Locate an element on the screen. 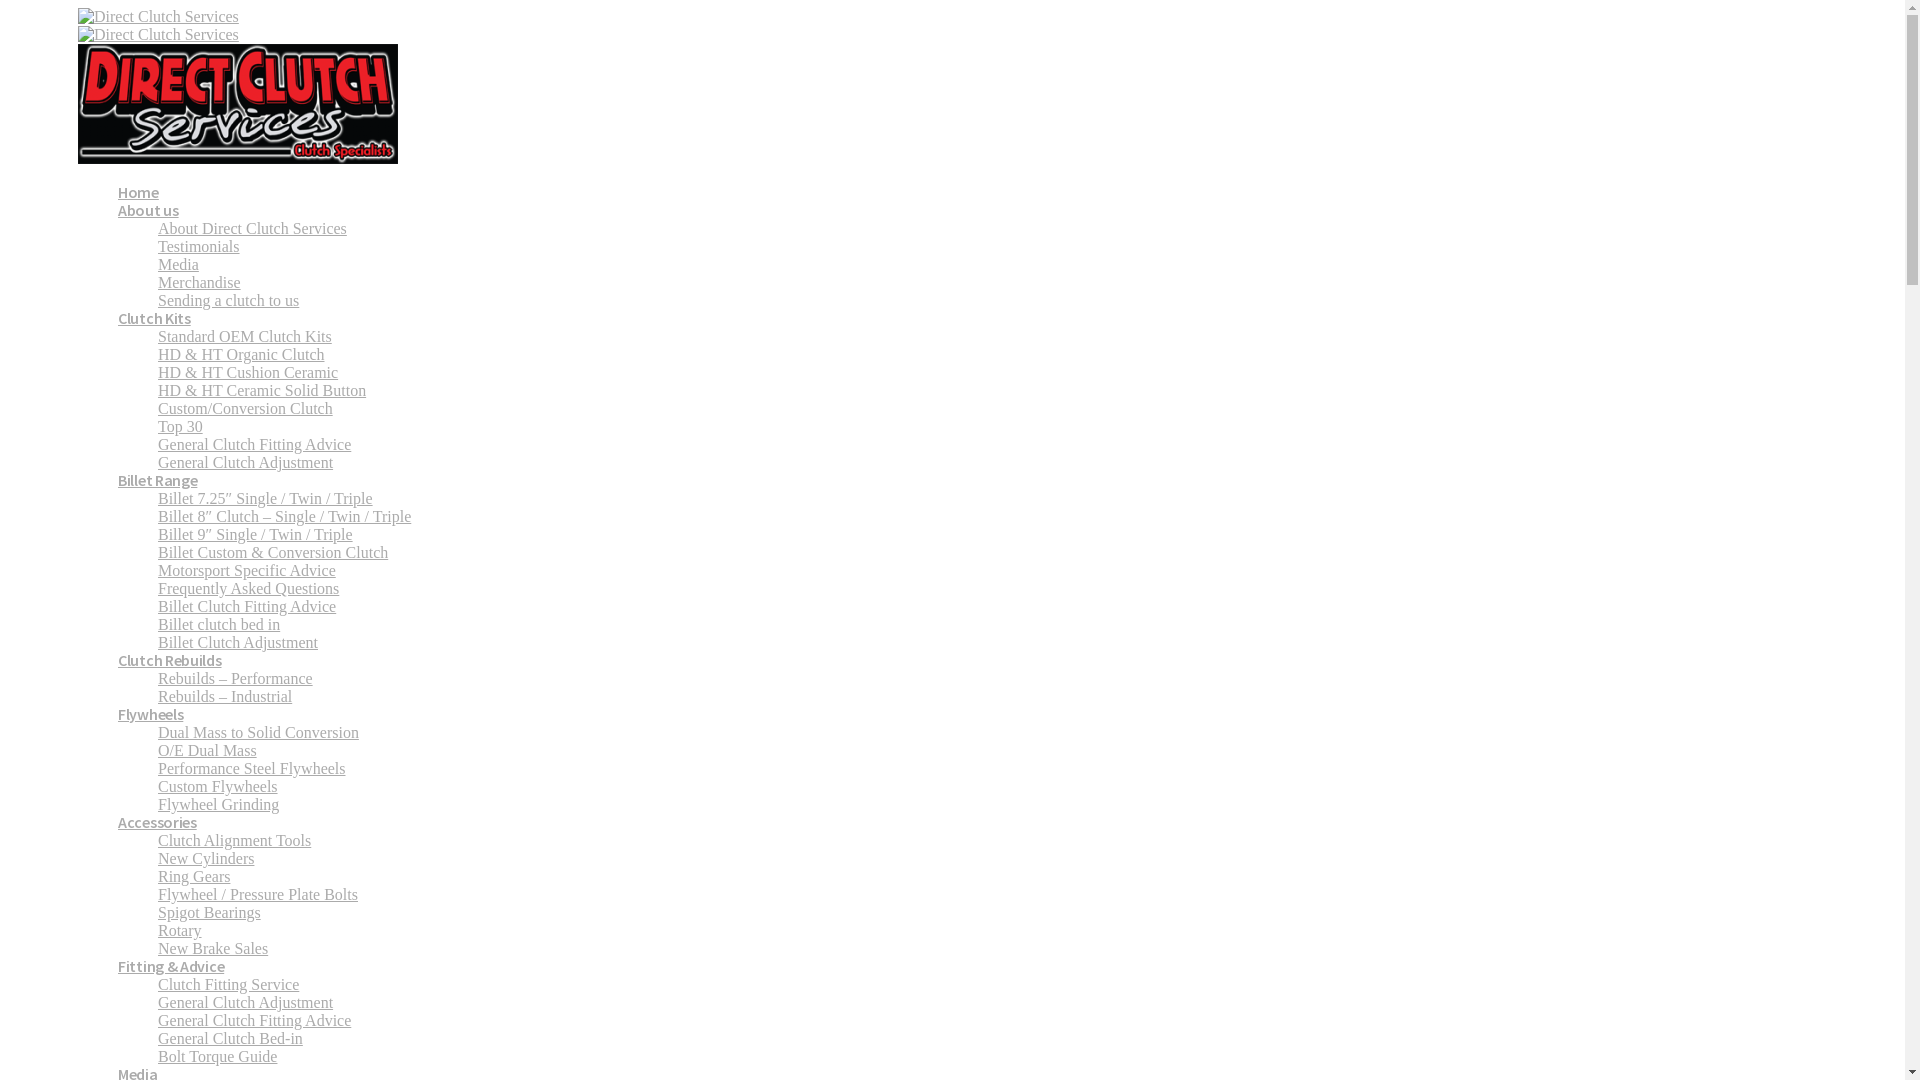 Image resolution: width=1920 pixels, height=1080 pixels. Billet Clutch Adjustment is located at coordinates (238, 642).